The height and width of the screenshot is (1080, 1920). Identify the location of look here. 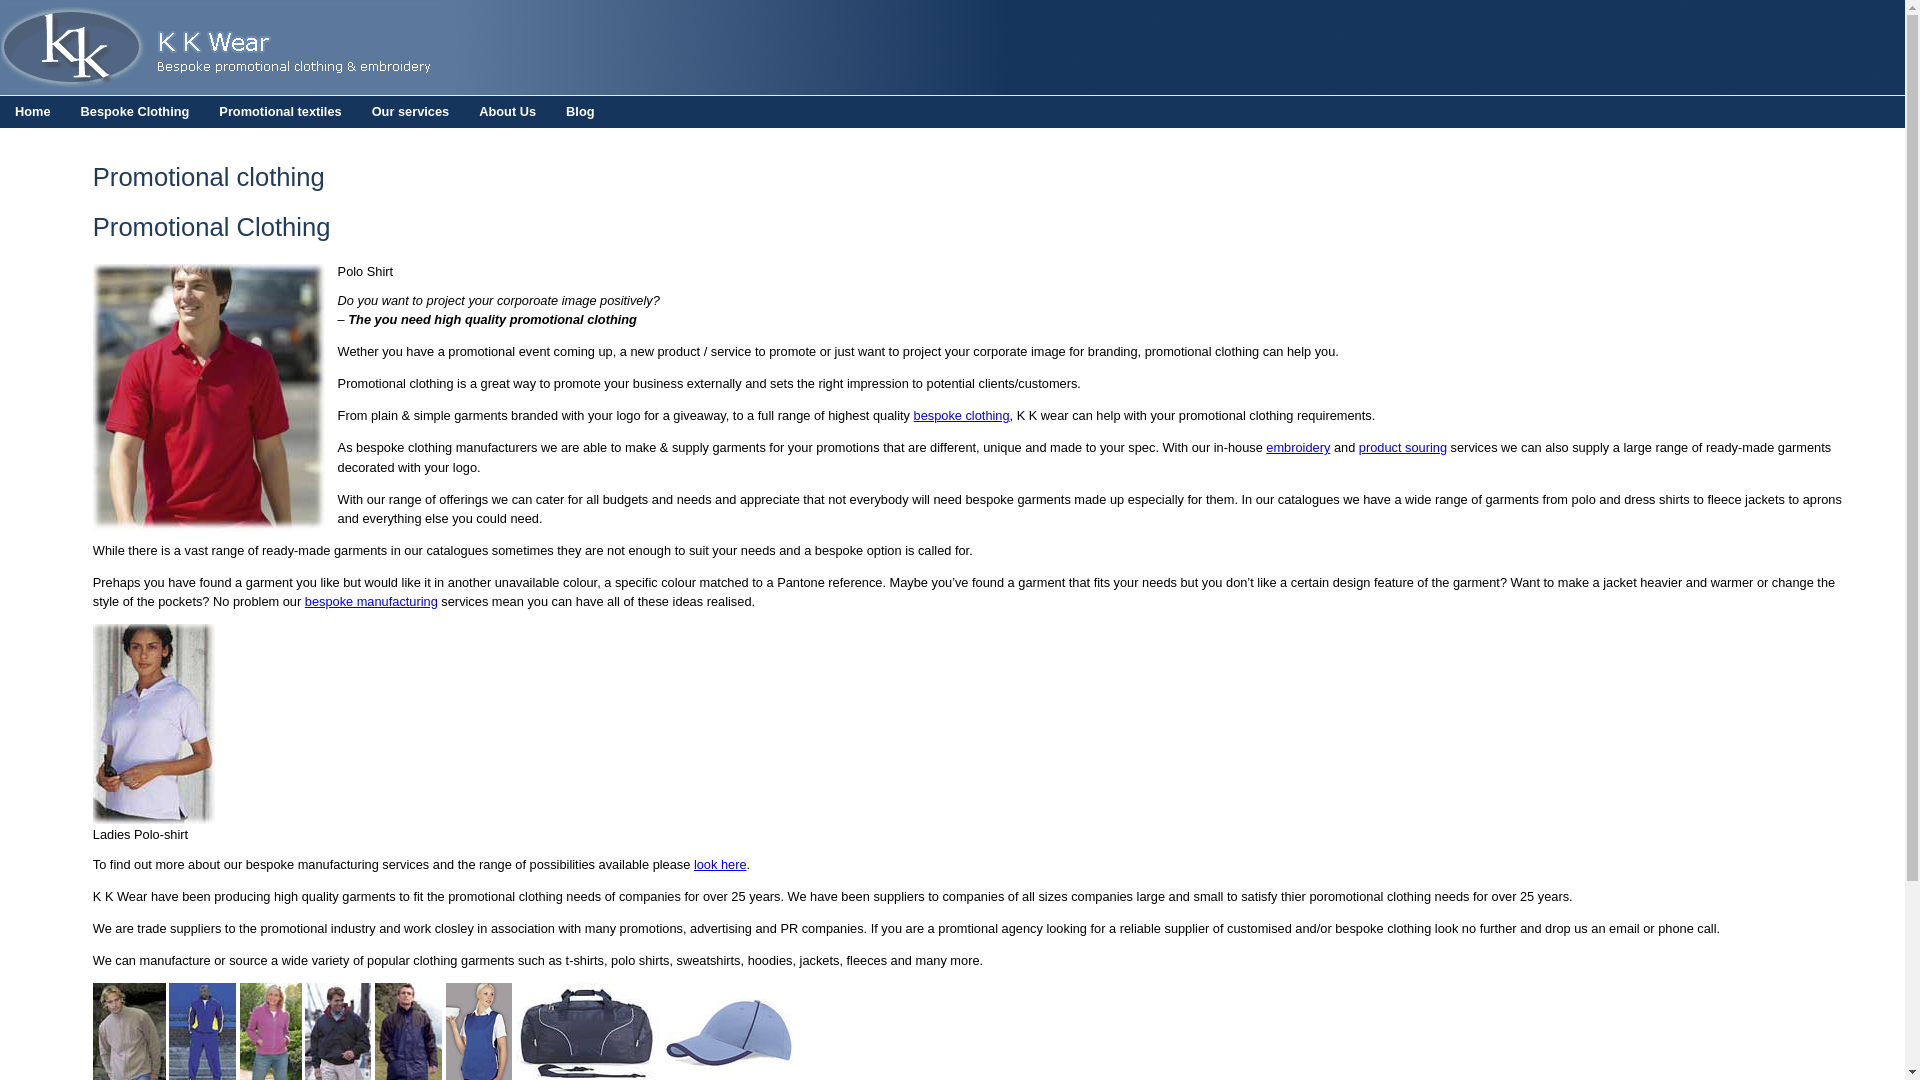
(720, 864).